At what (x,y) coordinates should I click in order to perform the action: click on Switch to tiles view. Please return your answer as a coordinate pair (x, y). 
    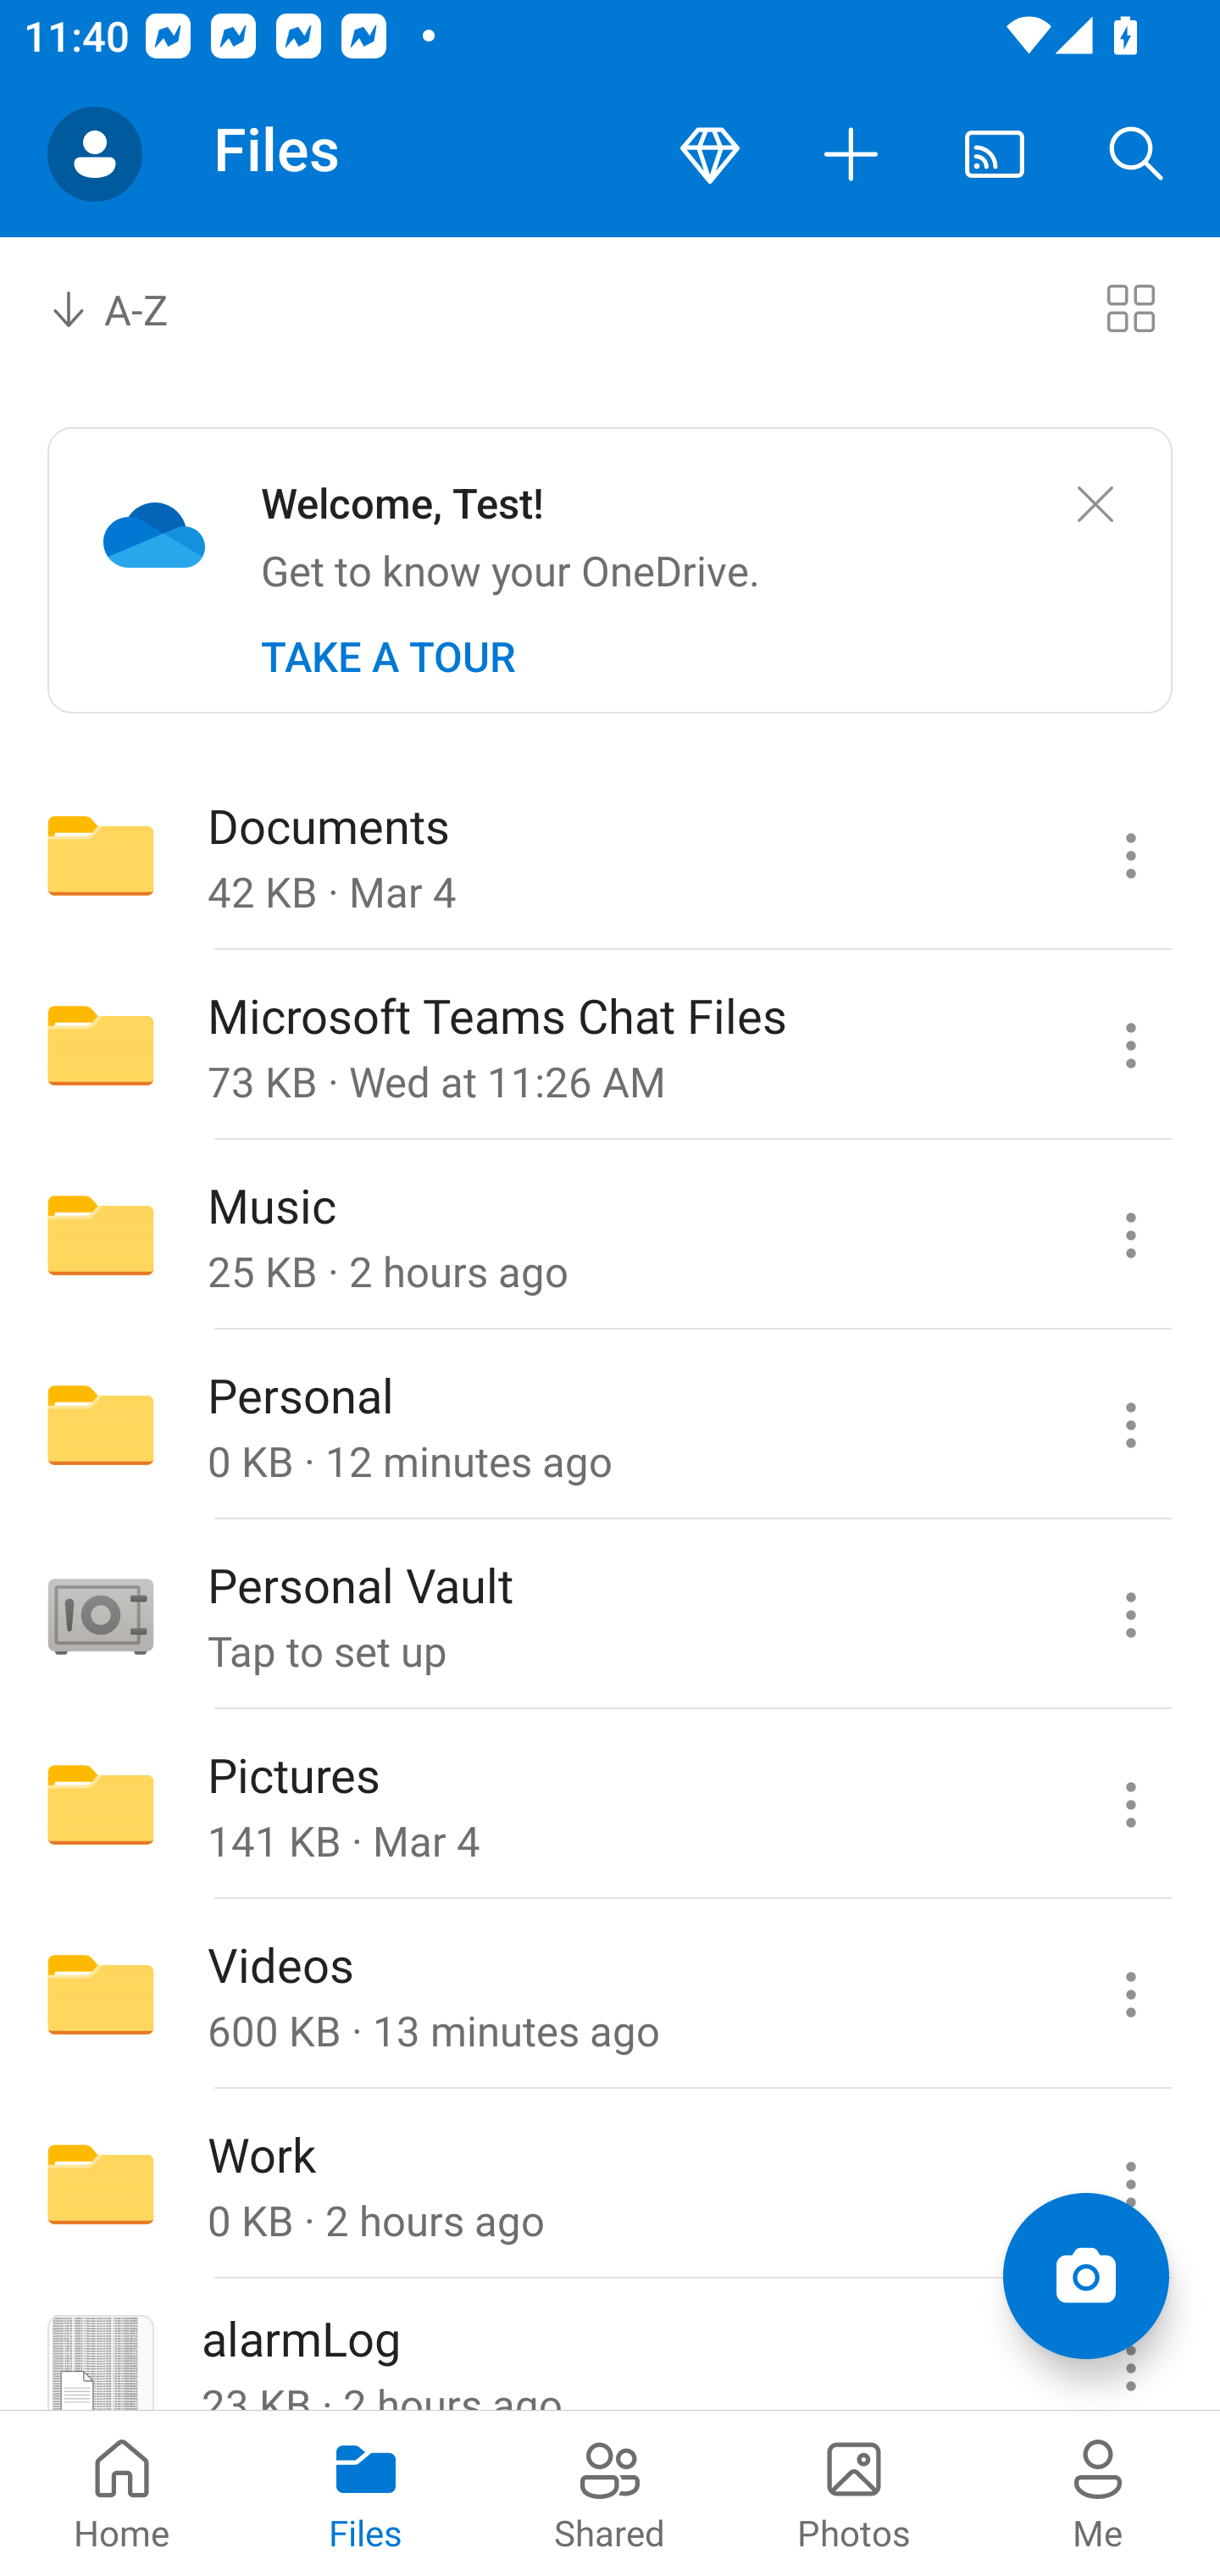
    Looking at the image, I should click on (1130, 307).